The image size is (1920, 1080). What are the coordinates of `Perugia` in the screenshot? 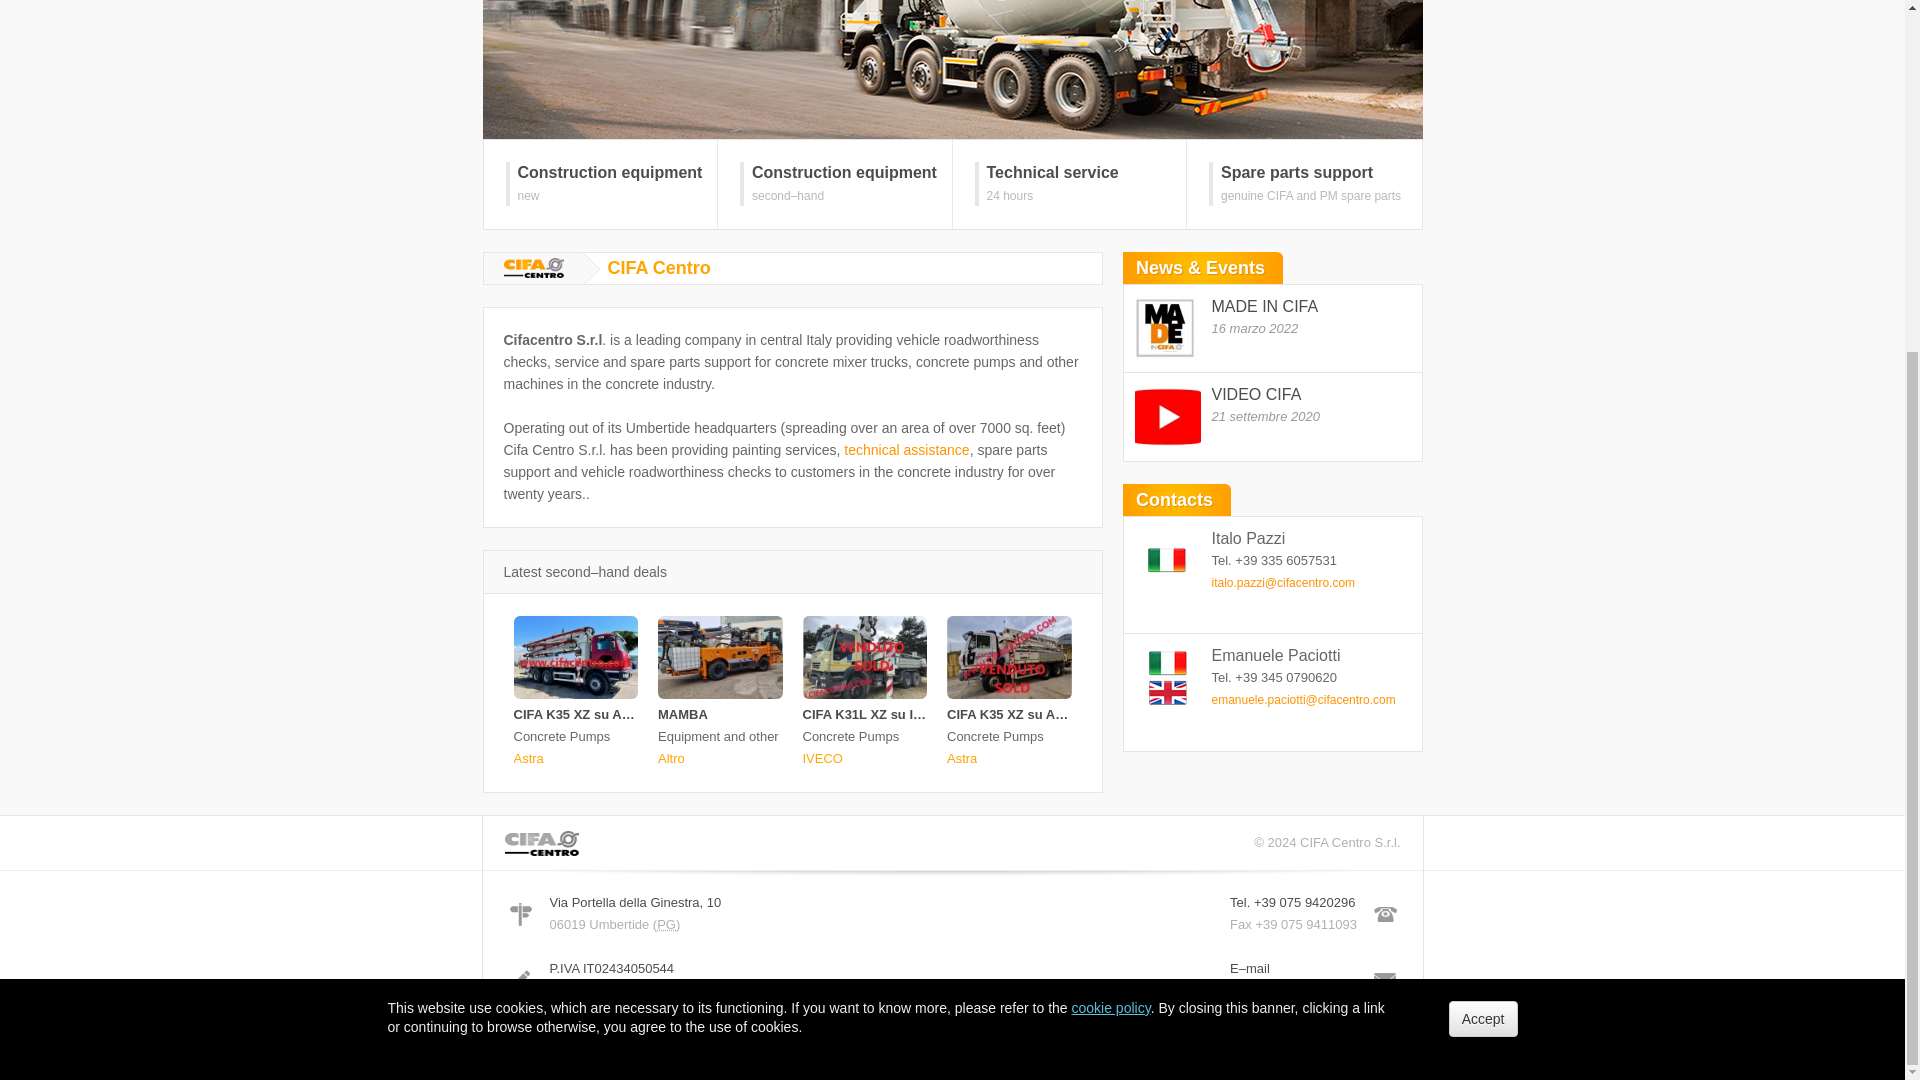 It's located at (666, 924).